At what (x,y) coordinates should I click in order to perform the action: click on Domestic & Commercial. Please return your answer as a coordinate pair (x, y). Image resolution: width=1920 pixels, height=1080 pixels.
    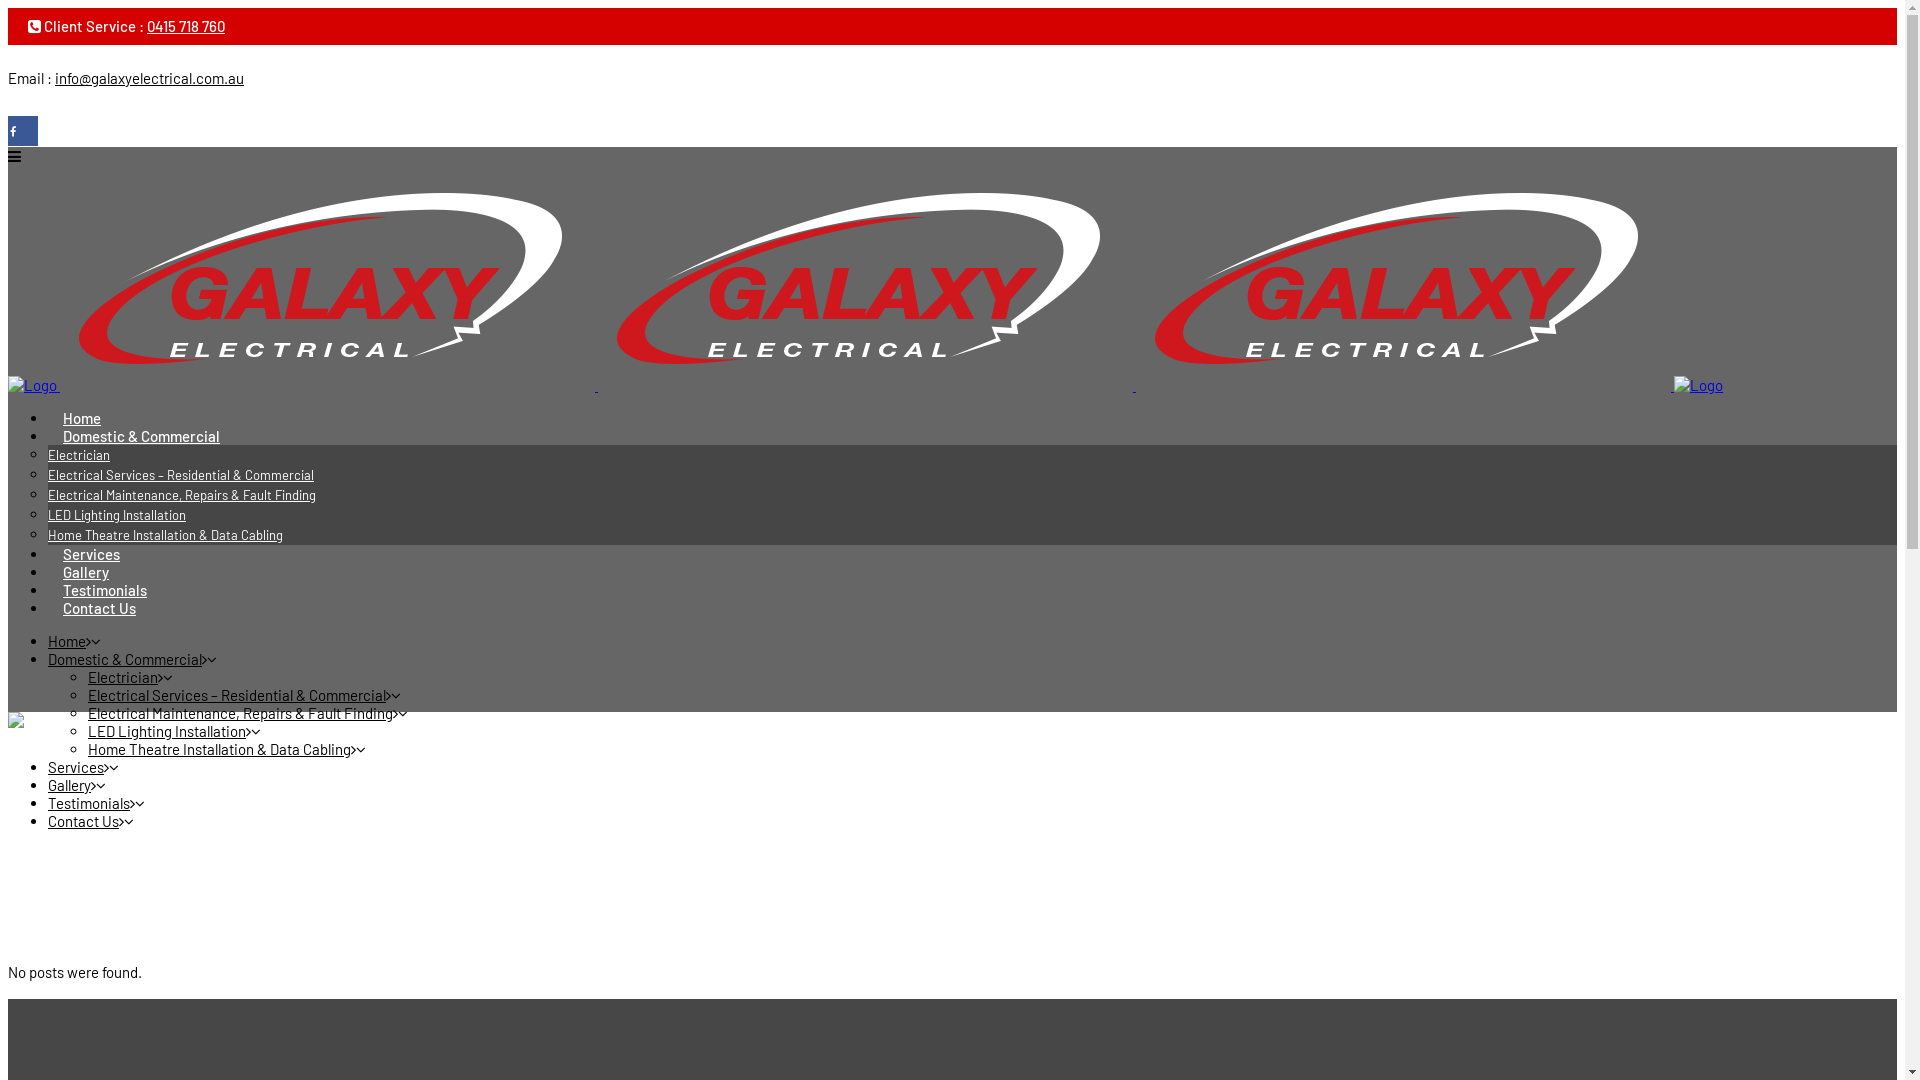
    Looking at the image, I should click on (125, 659).